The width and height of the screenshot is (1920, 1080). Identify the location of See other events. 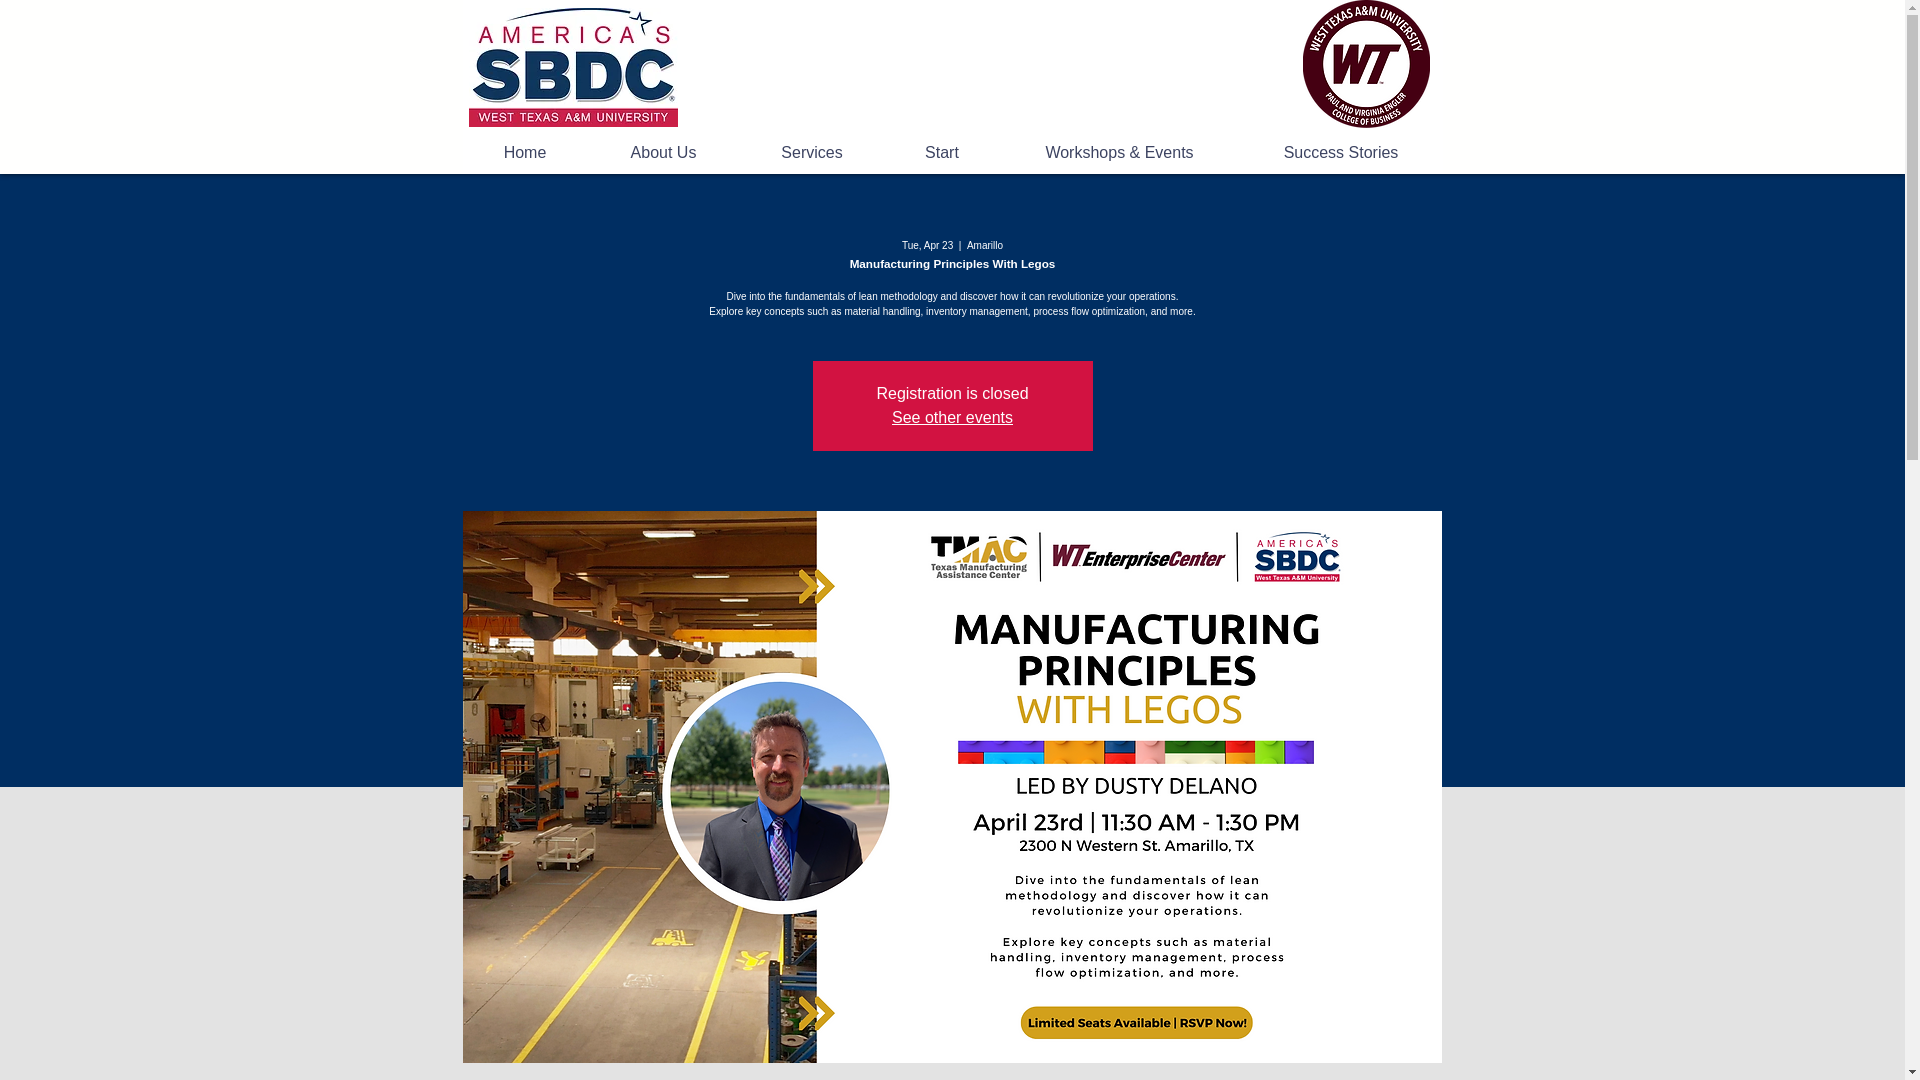
(952, 417).